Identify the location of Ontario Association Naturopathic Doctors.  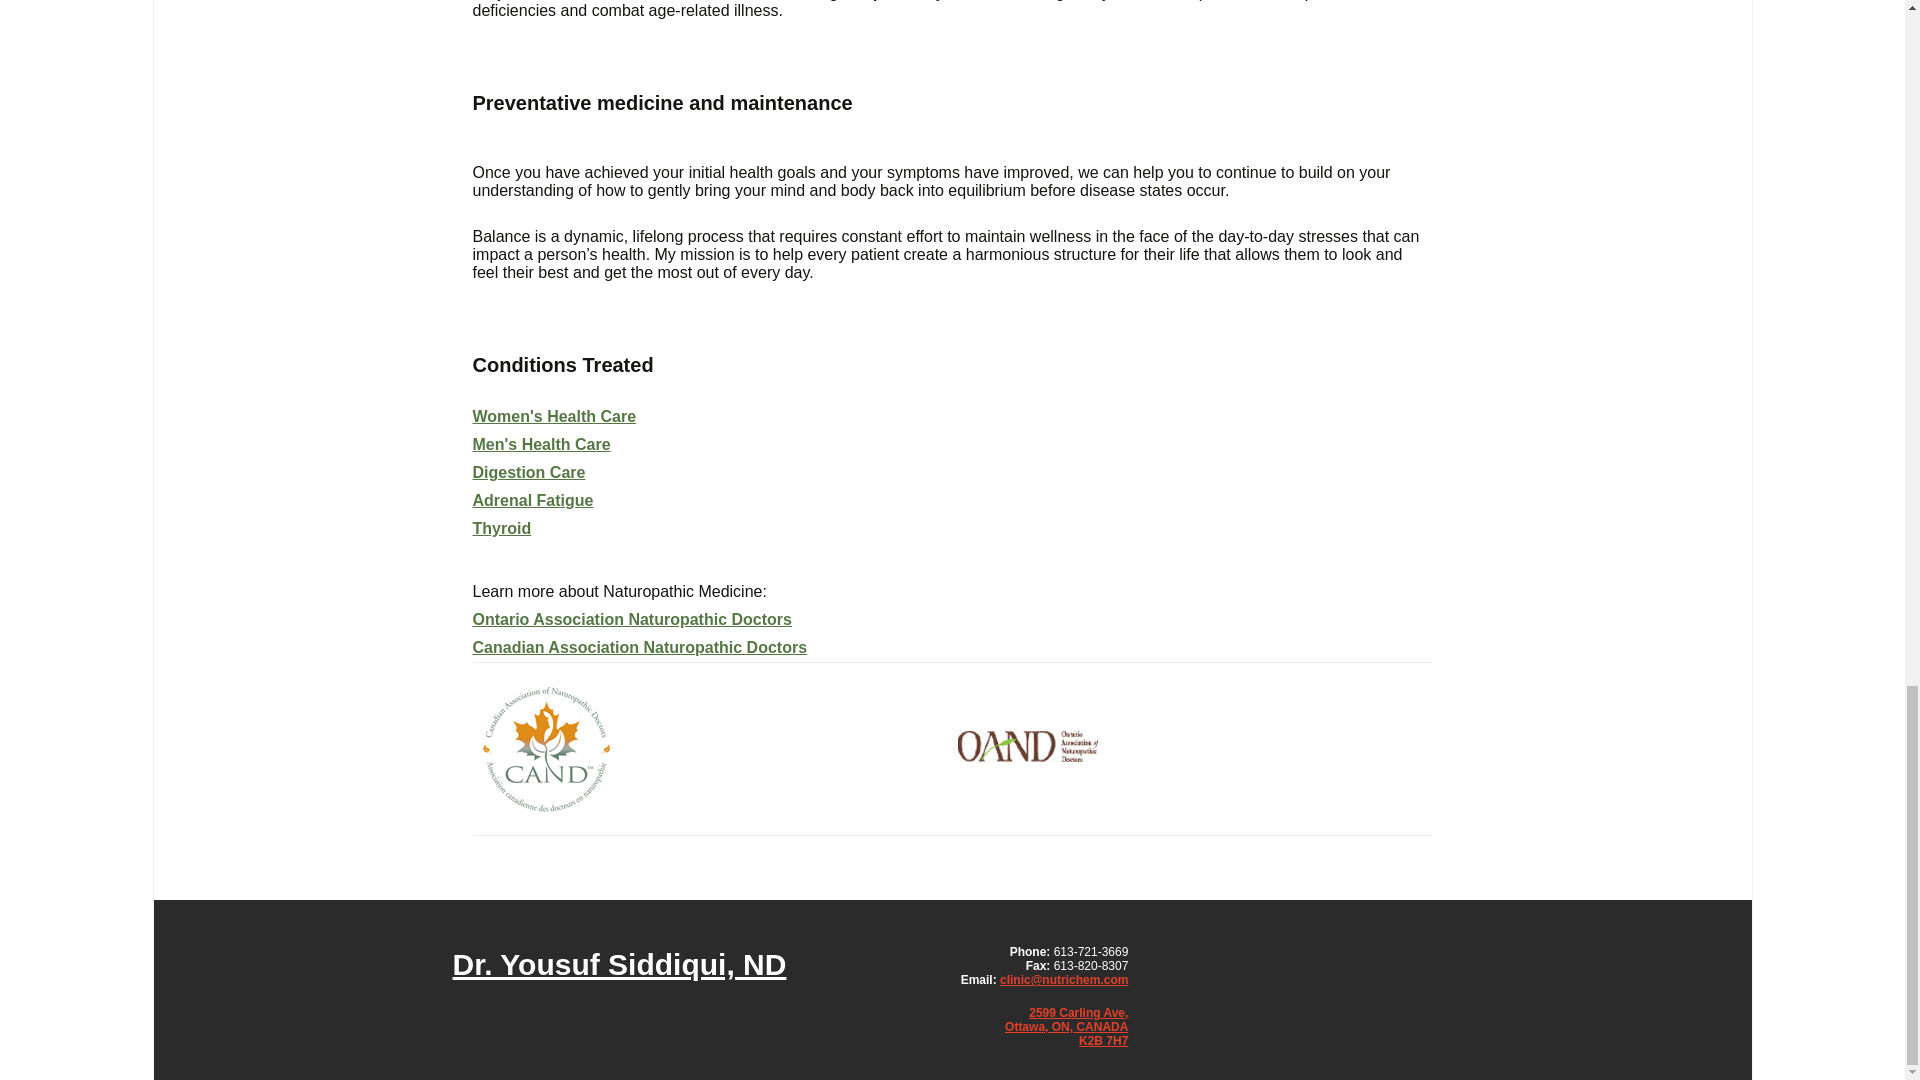
(1027, 748).